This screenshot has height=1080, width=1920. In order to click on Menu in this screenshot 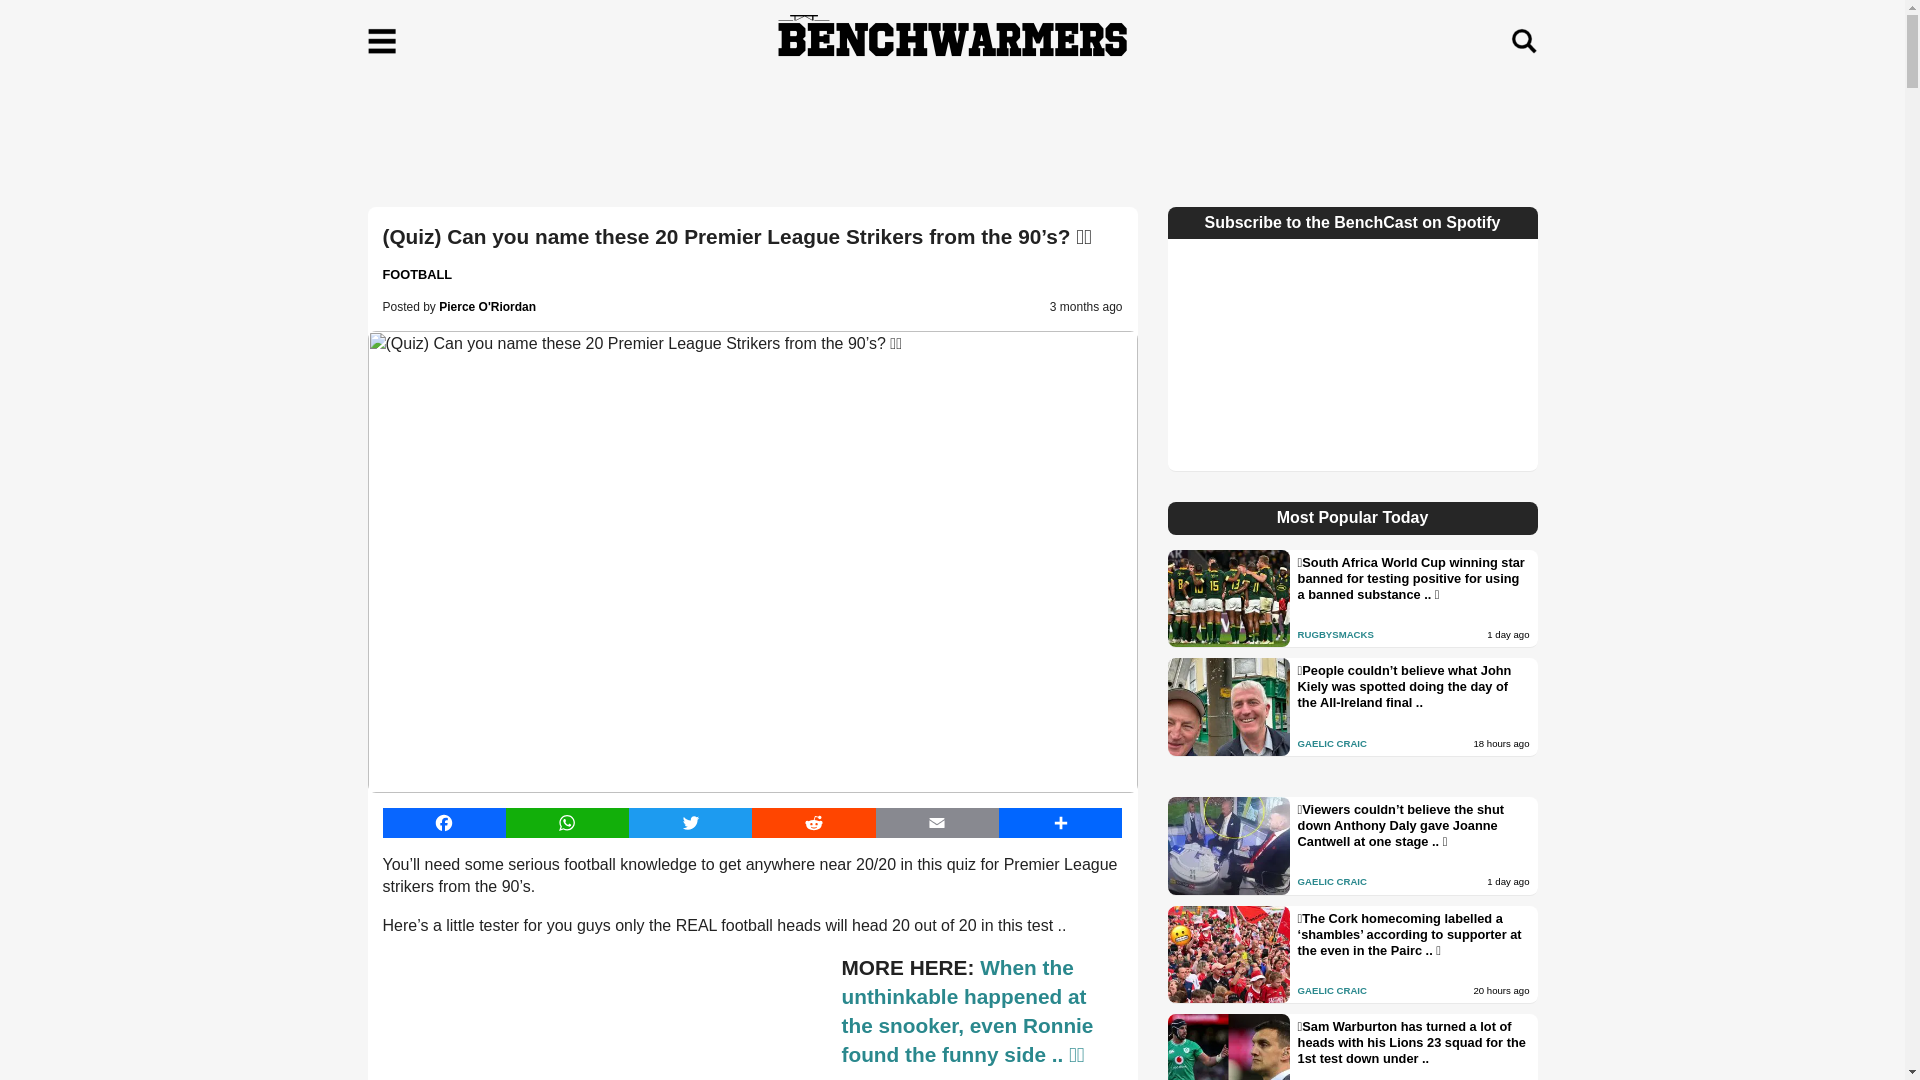, I will do `click(382, 41)`.